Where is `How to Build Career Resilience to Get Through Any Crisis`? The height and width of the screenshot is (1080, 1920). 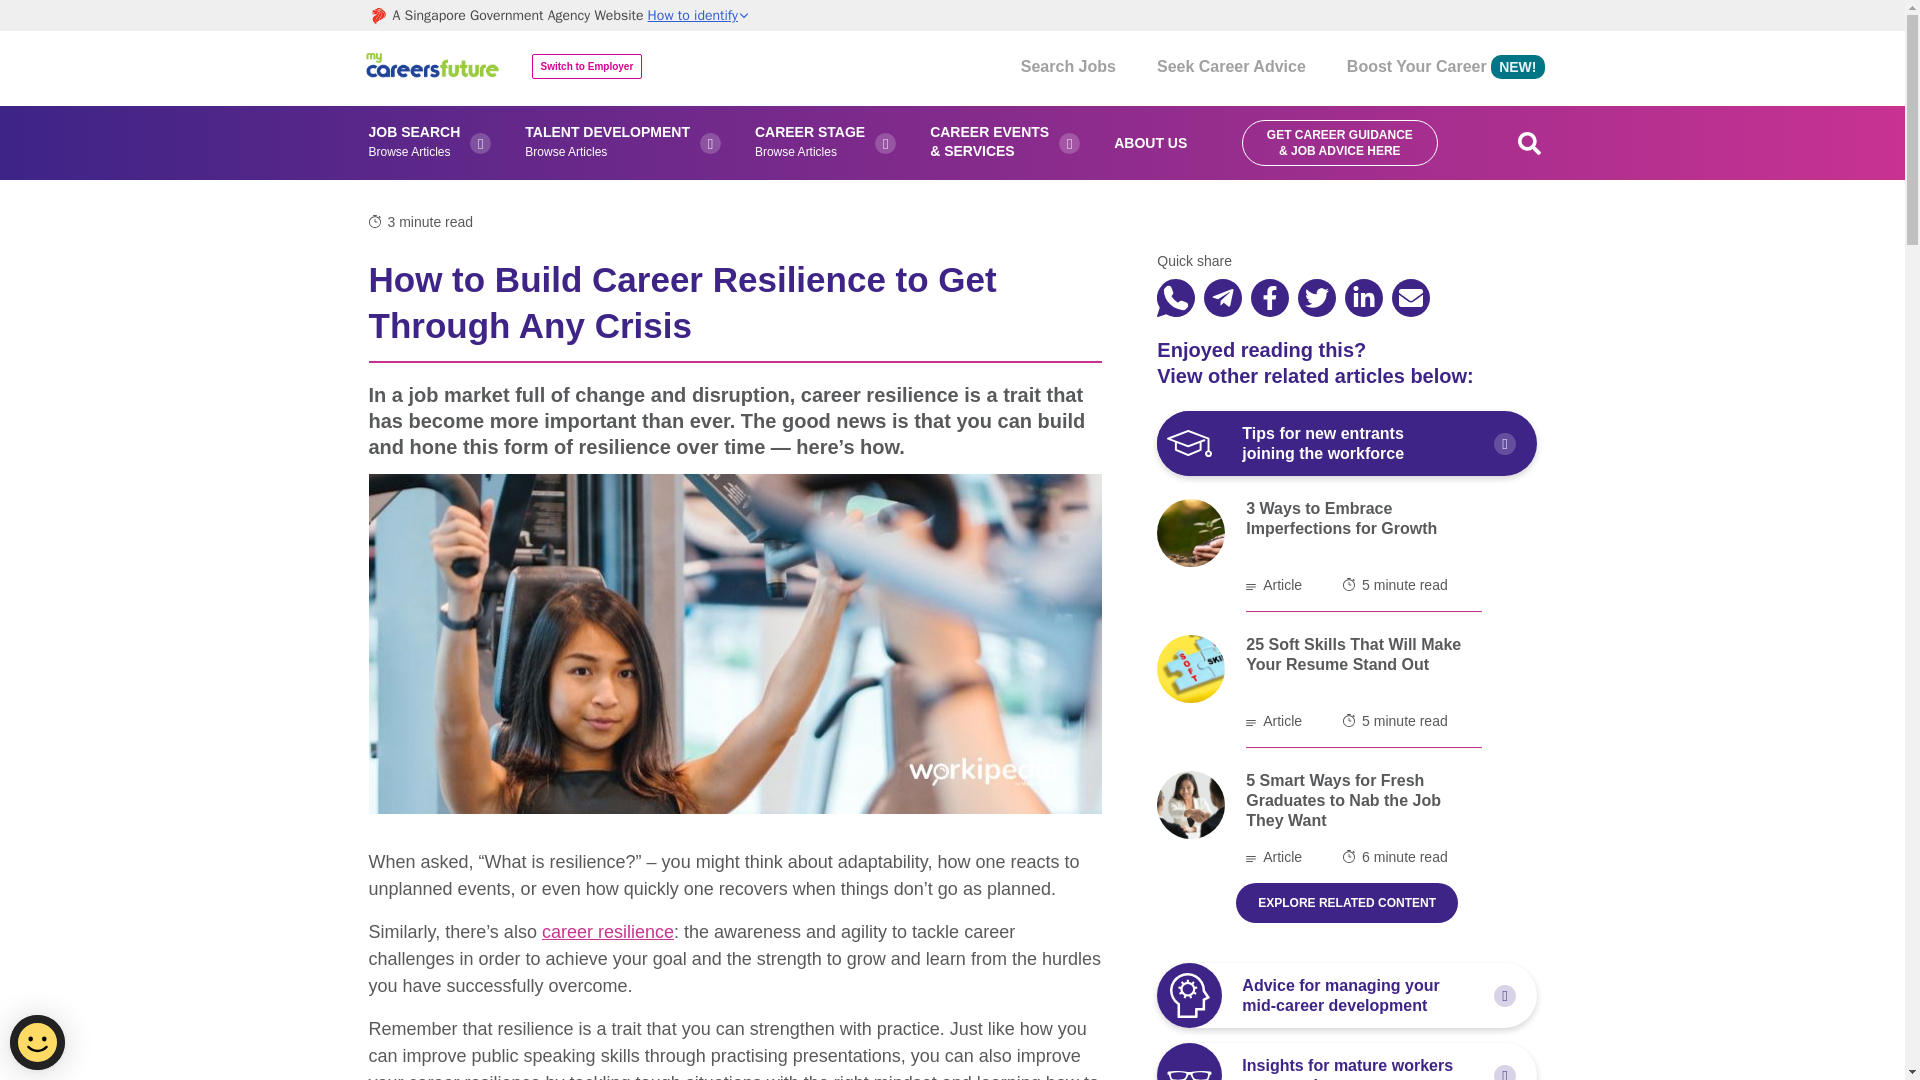 How to Build Career Resilience to Get Through Any Crisis is located at coordinates (1364, 298).